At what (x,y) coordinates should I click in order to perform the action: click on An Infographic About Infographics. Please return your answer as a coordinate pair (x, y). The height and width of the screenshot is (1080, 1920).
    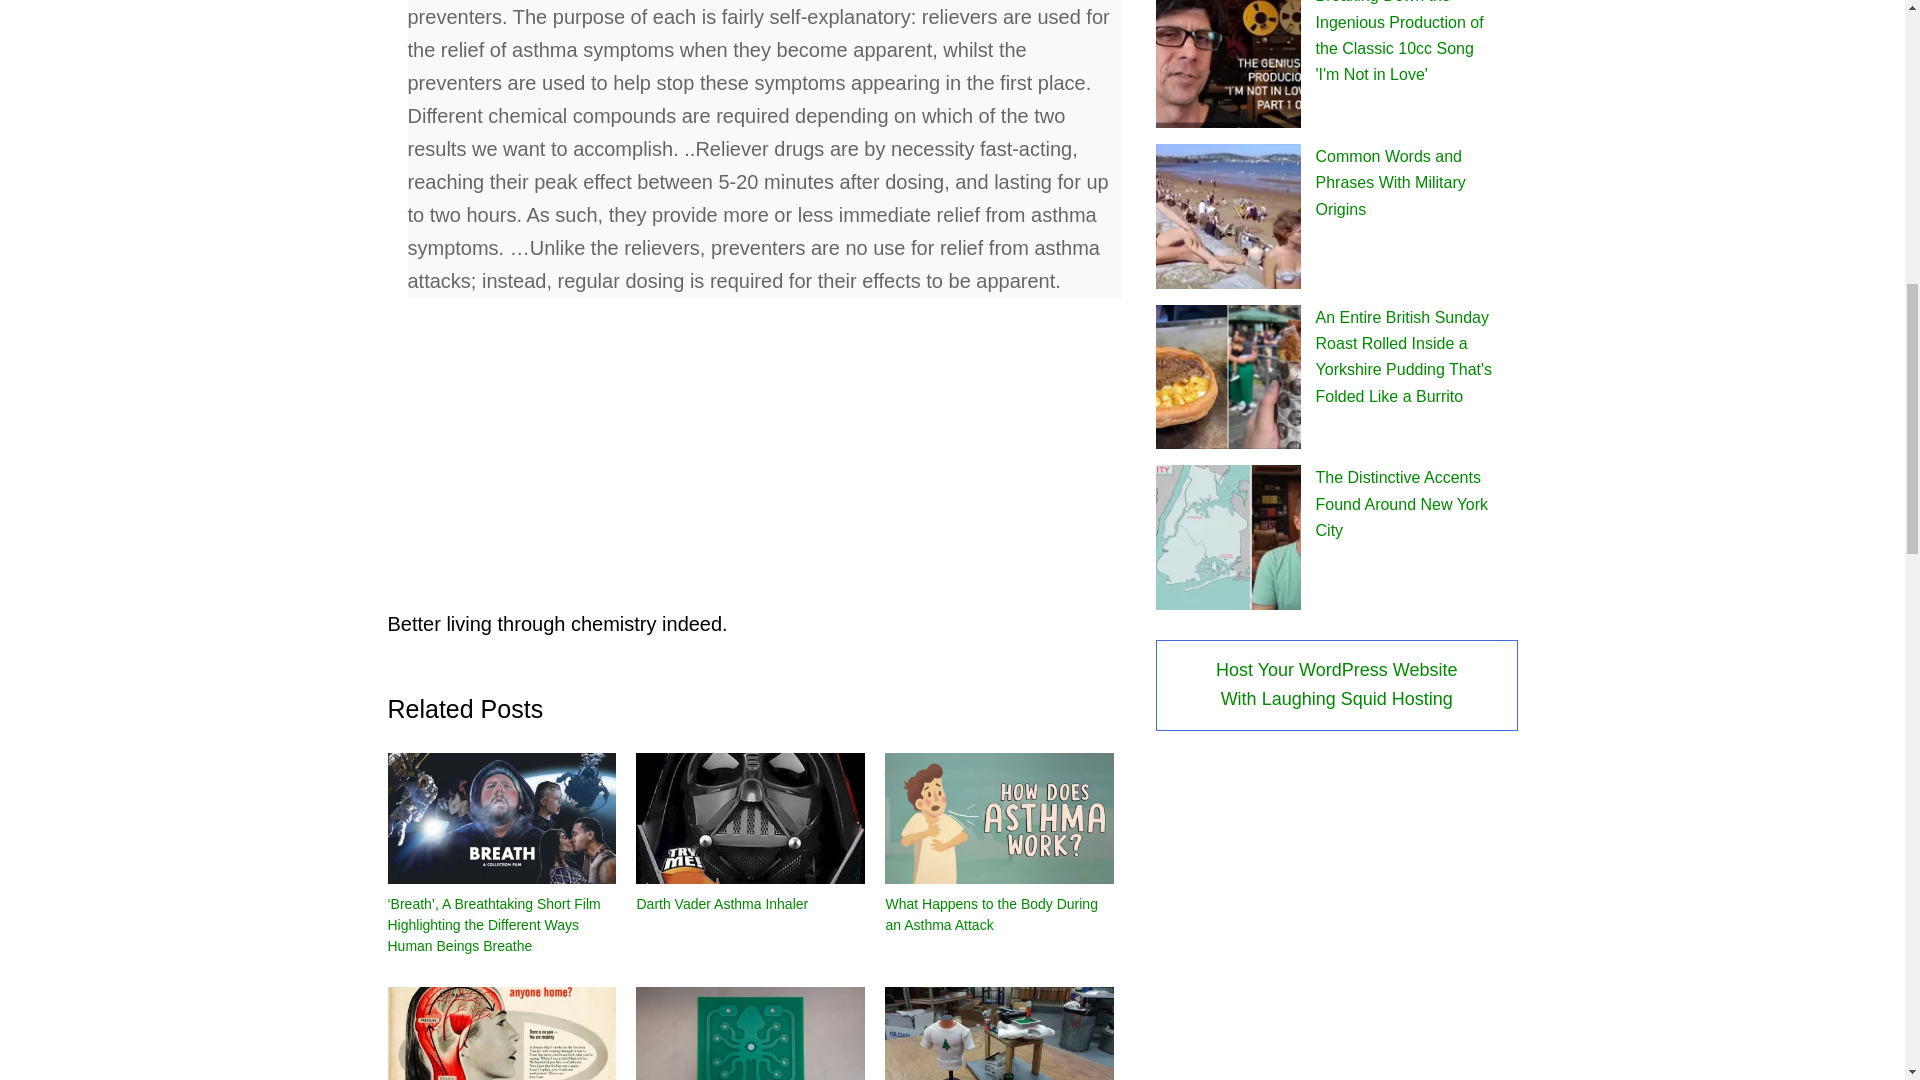
    Looking at the image, I should click on (750, 1034).